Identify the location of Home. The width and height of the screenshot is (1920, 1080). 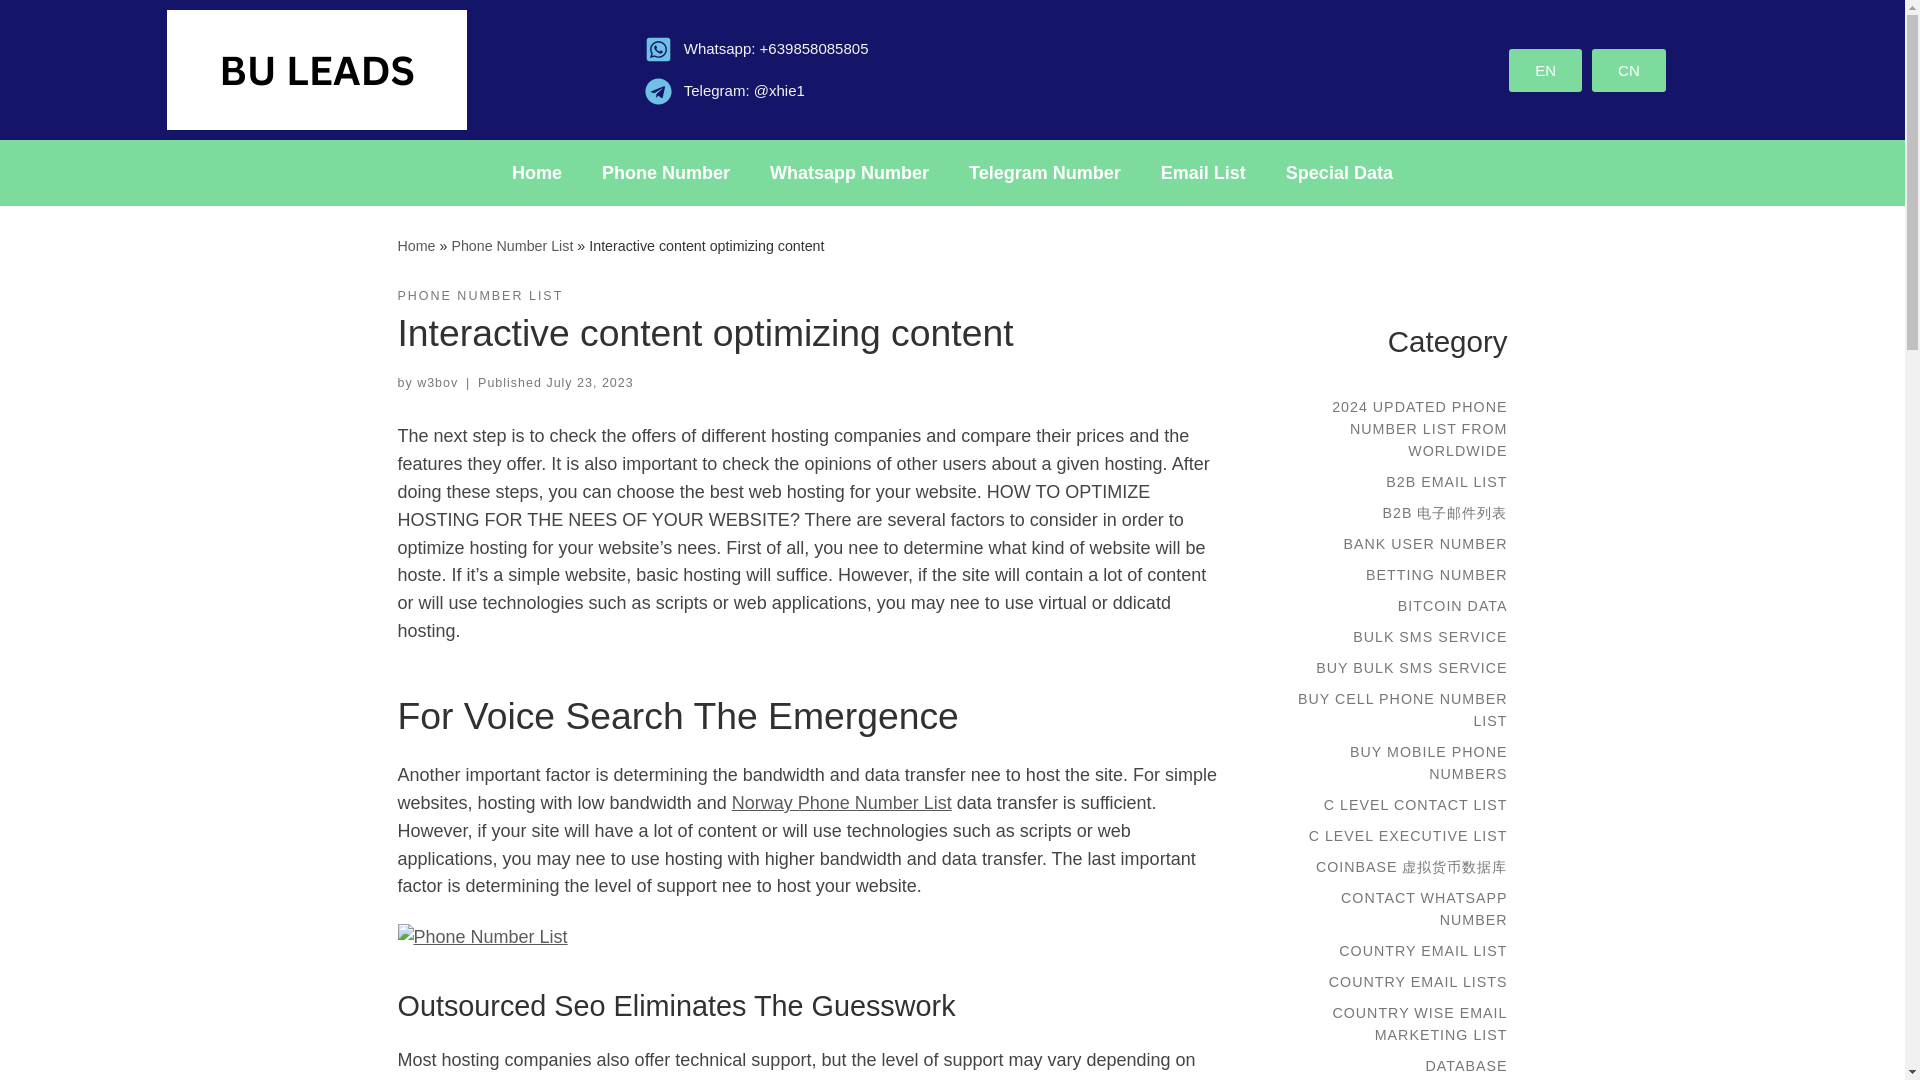
(416, 245).